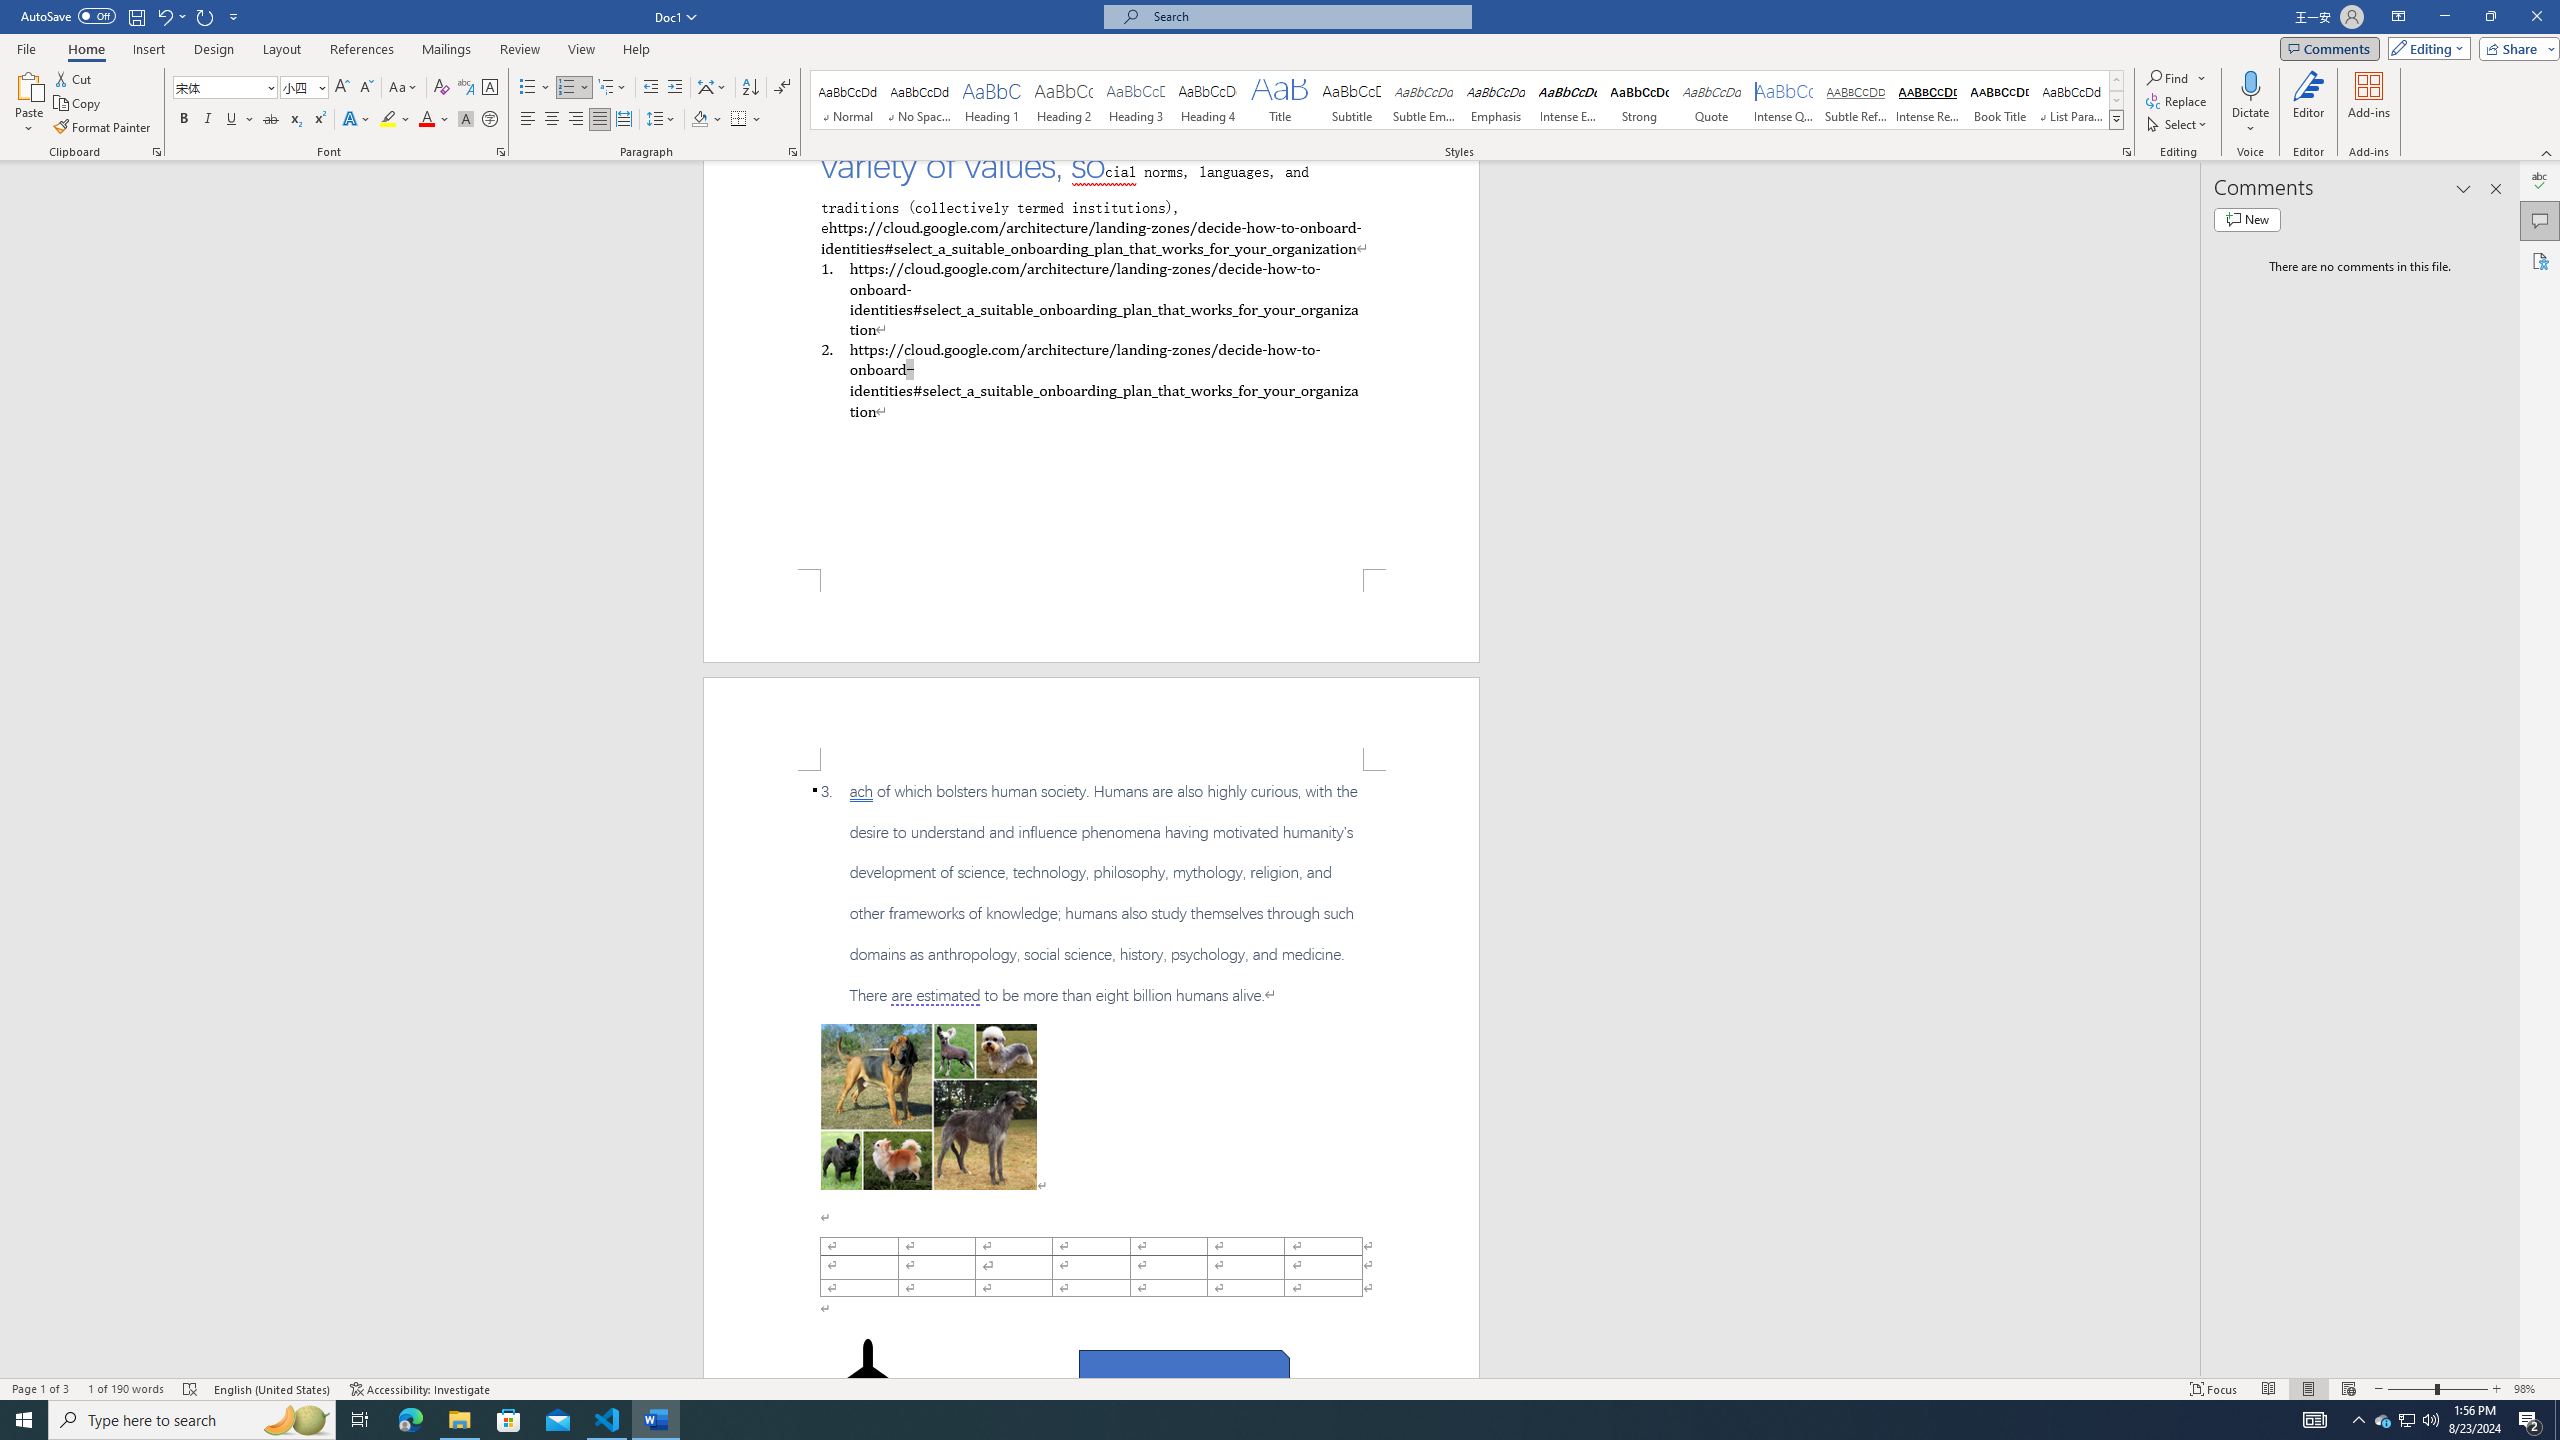 The height and width of the screenshot is (1440, 2560). Describe the element at coordinates (636, 49) in the screenshot. I see `Help` at that location.